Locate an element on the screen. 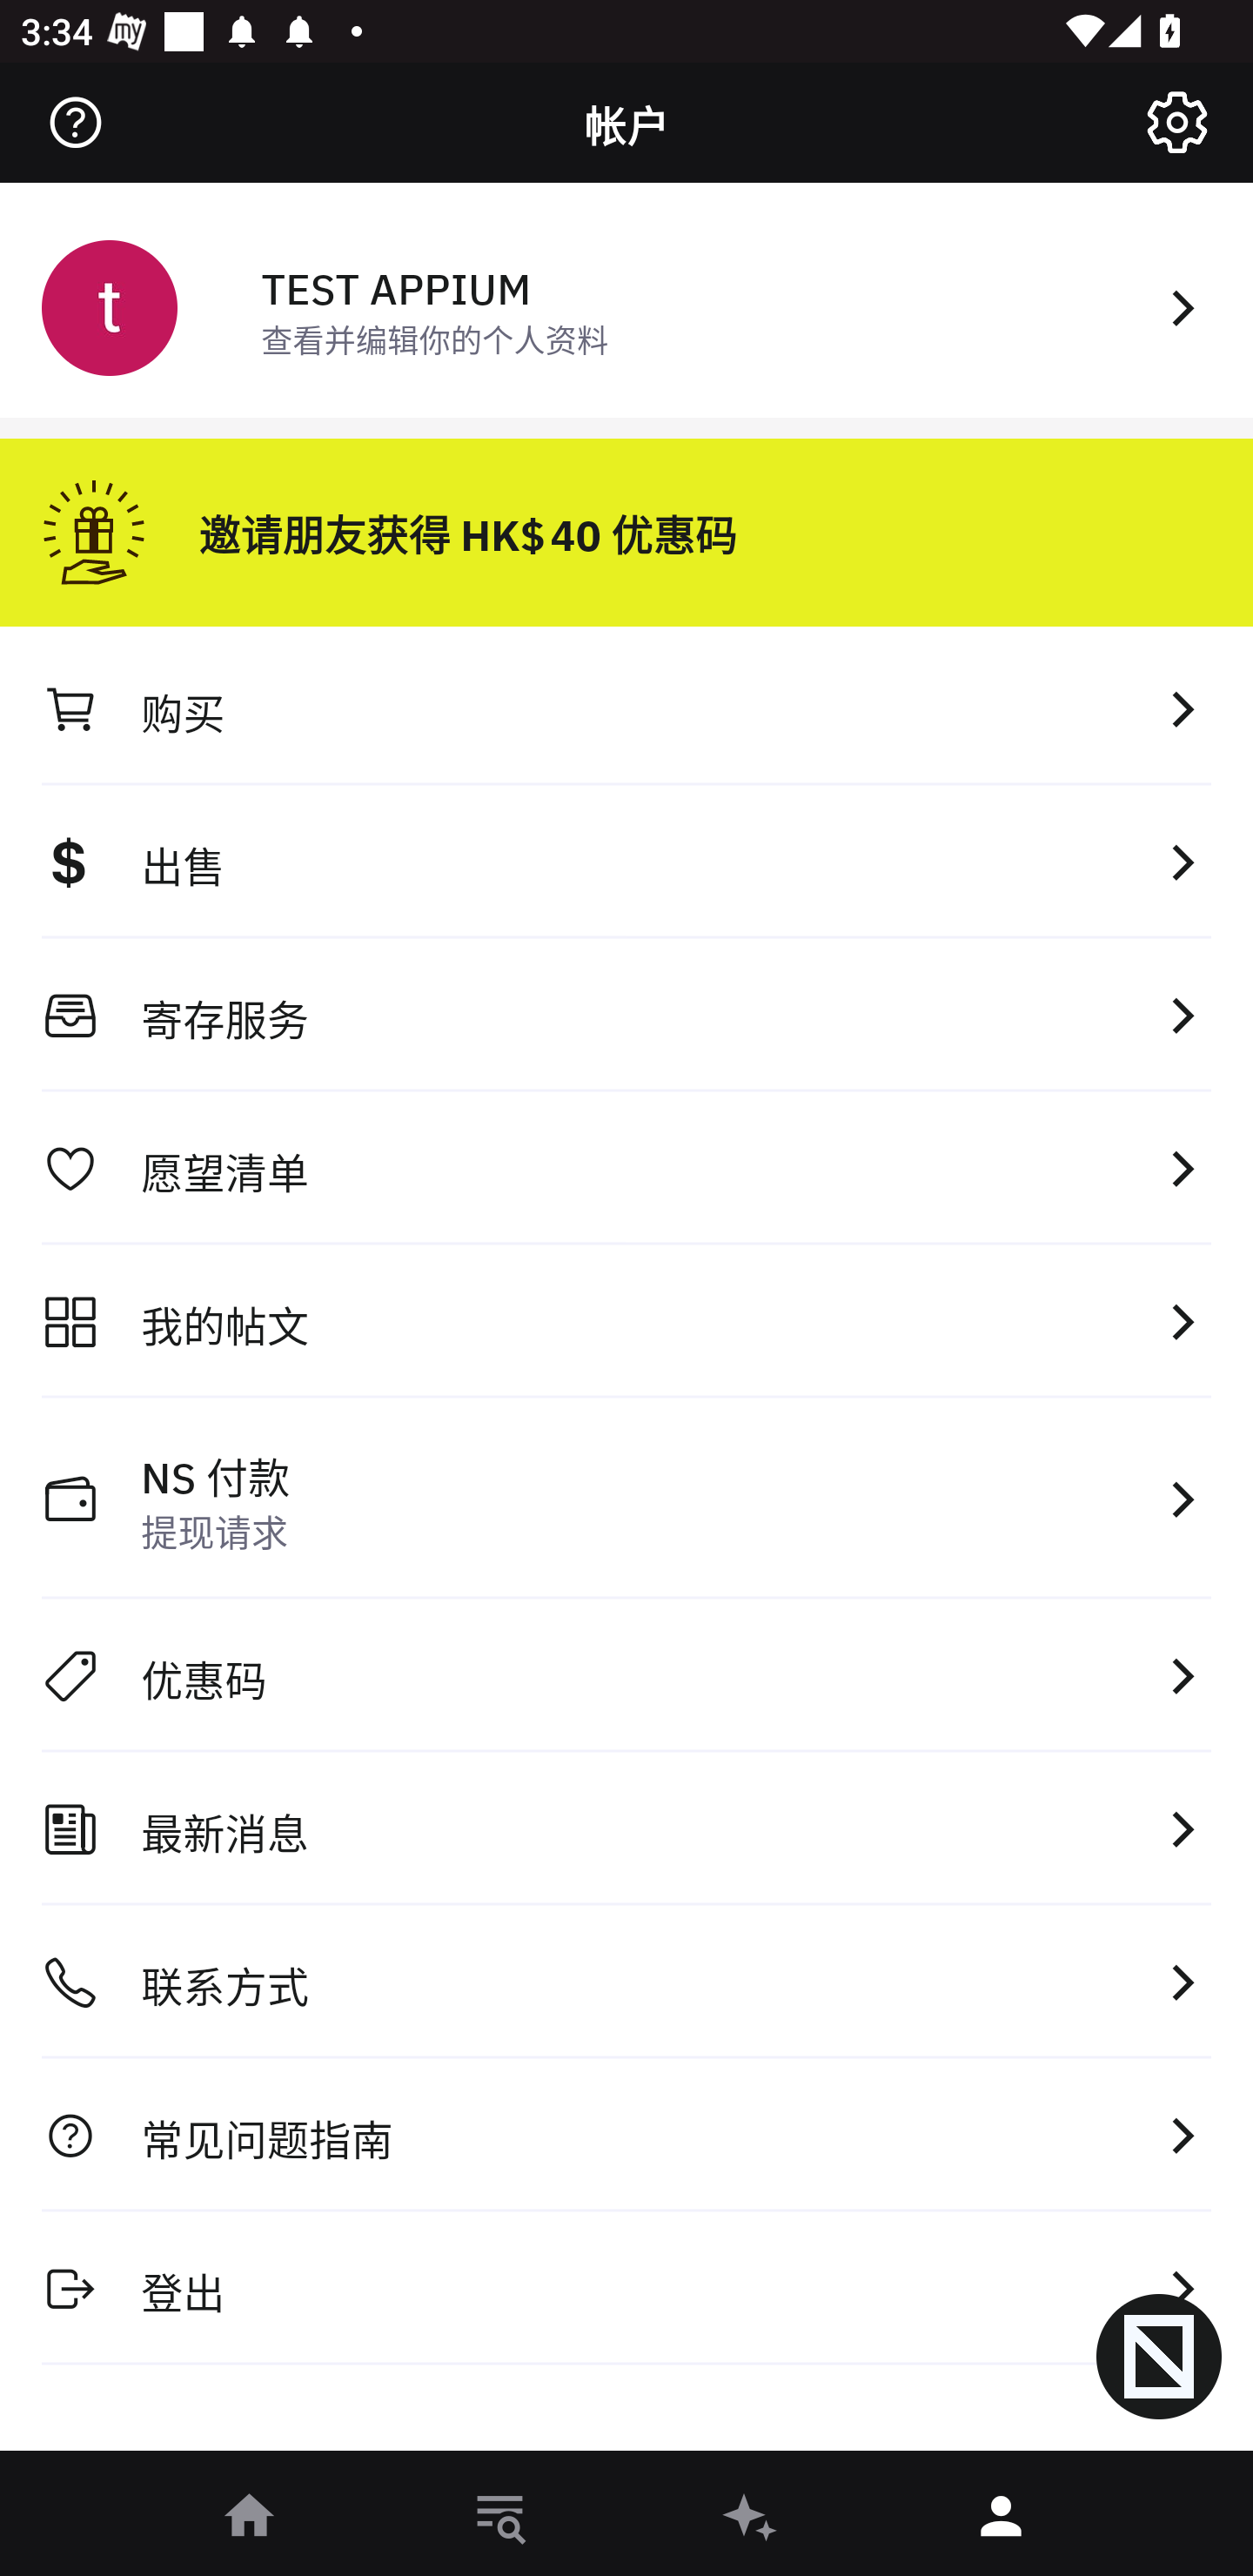  󰫢 is located at coordinates (752, 2518).